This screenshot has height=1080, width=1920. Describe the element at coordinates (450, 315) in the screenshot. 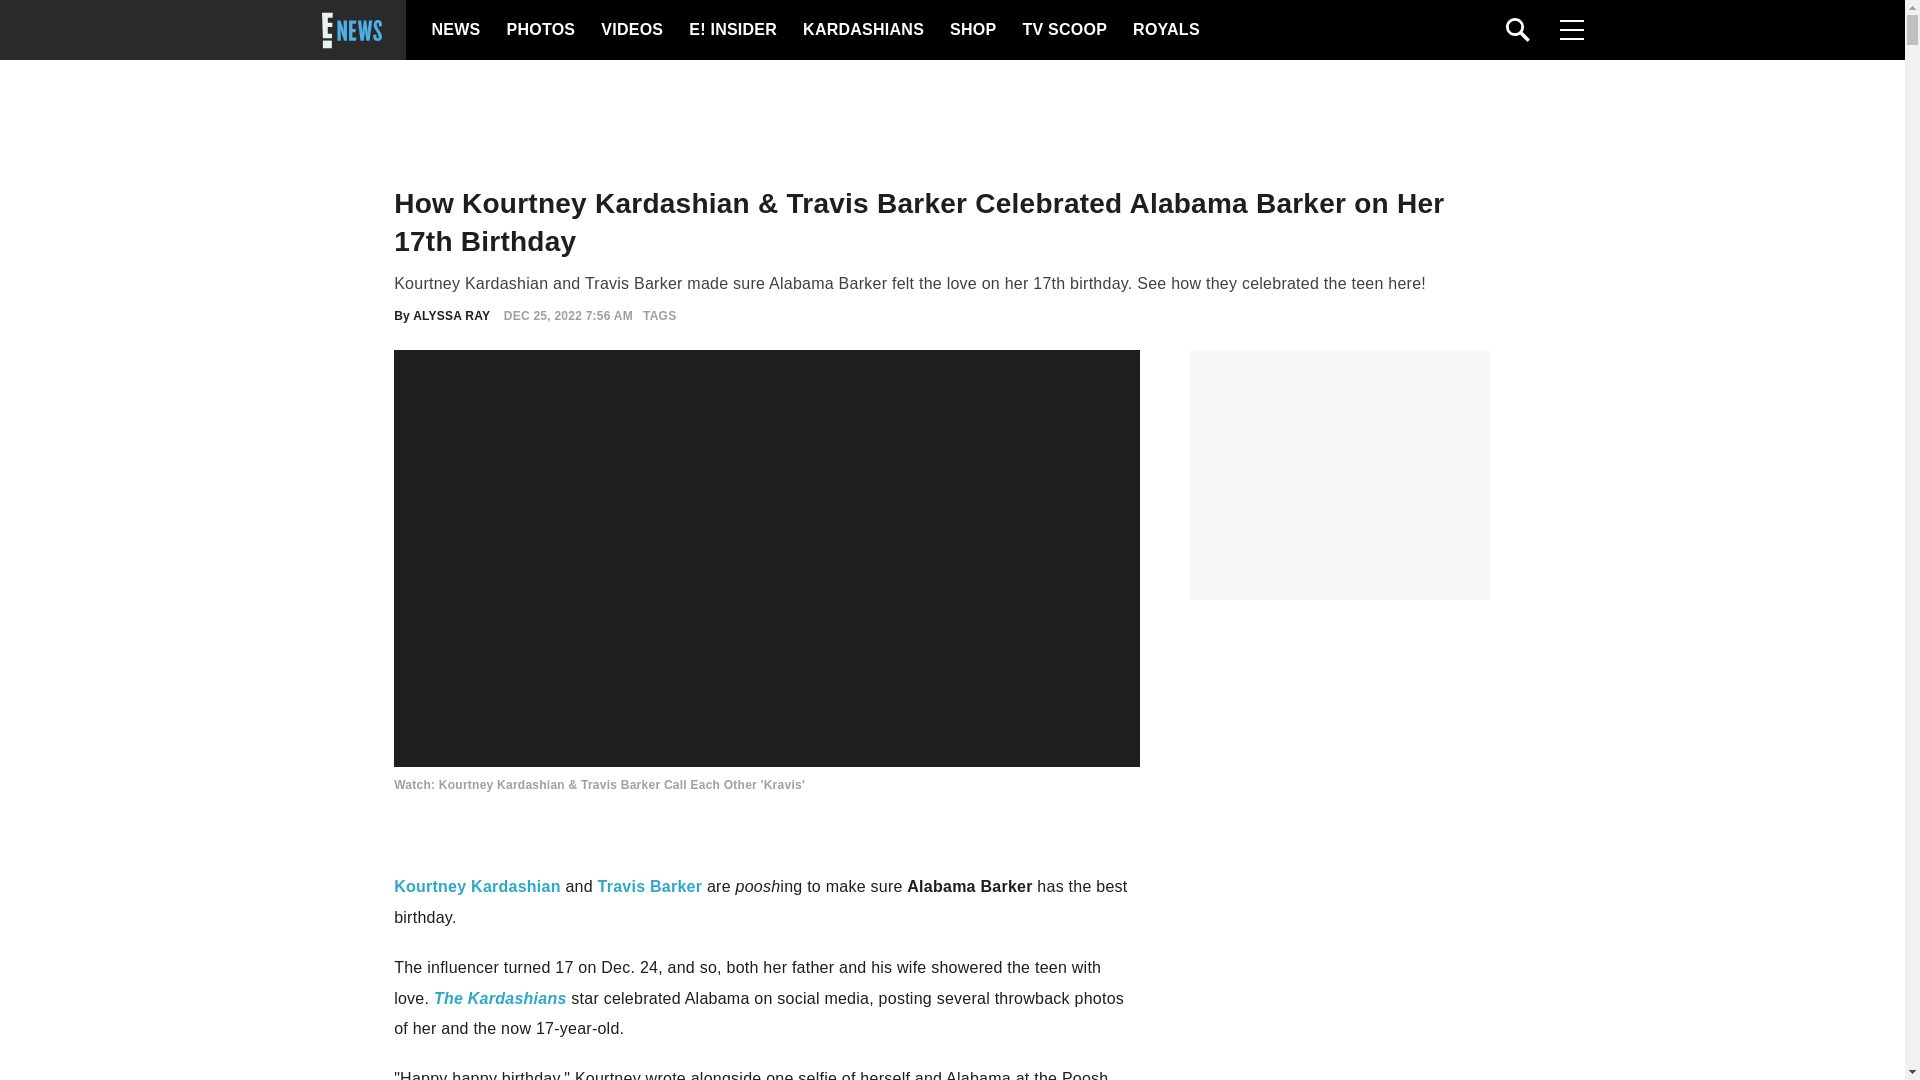

I see `ALYSSA RAY` at that location.